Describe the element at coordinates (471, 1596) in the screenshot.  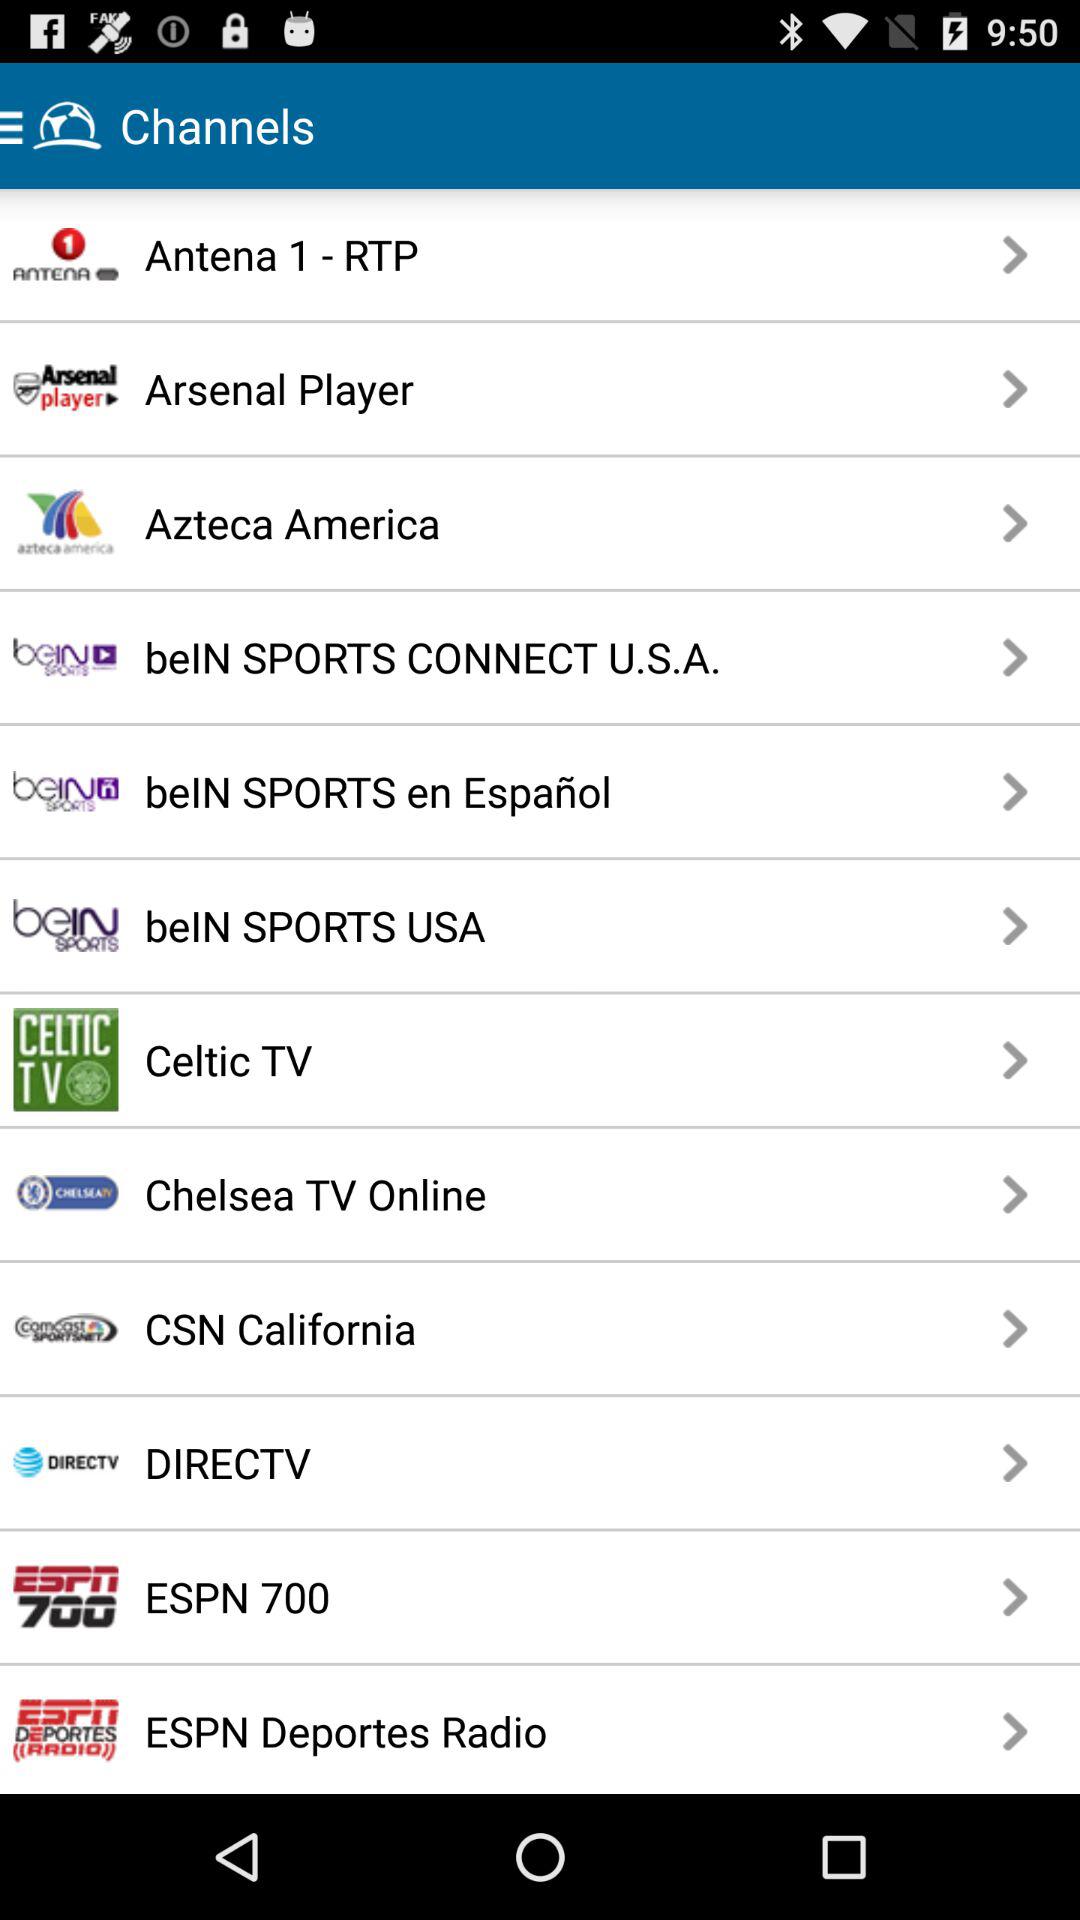
I see `tap espn 700 icon` at that location.